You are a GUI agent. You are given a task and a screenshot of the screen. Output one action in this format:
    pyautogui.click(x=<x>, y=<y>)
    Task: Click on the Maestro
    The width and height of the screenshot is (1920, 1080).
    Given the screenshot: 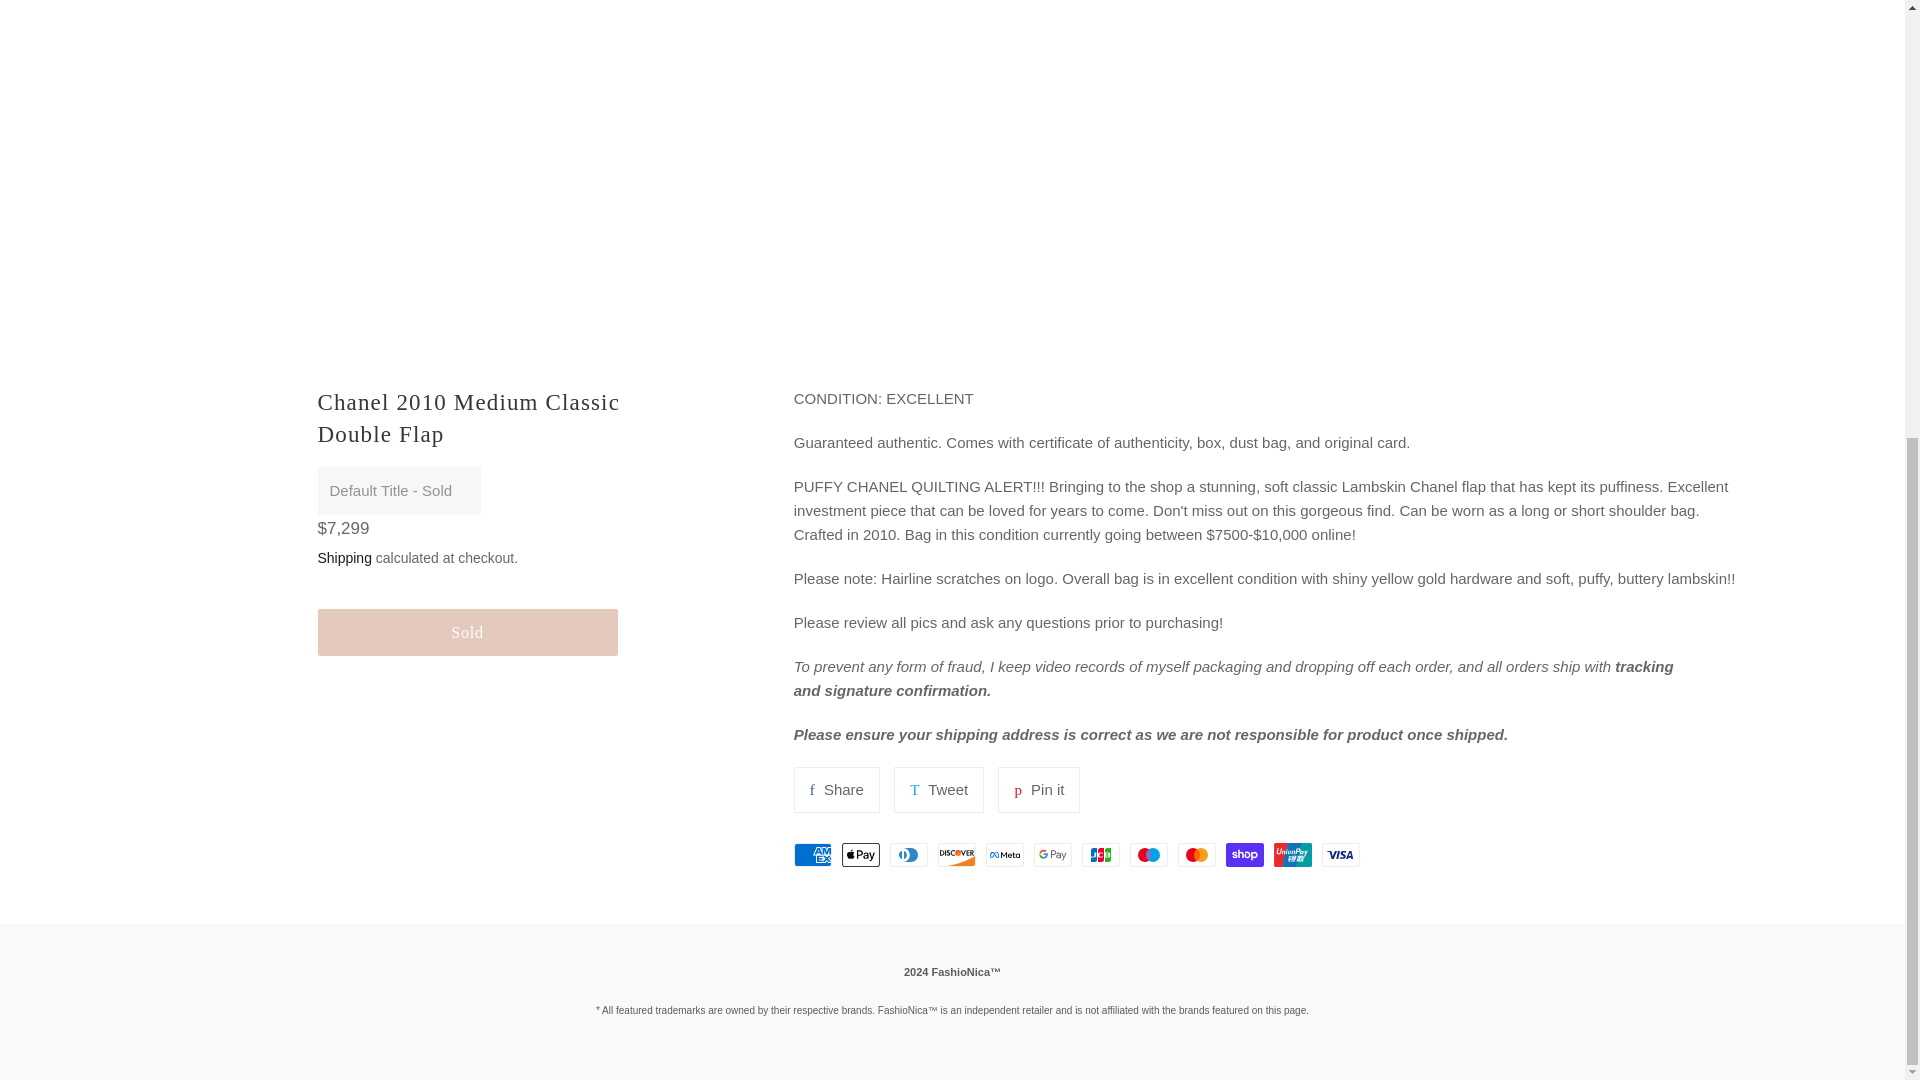 What is the action you would take?
    pyautogui.click(x=1038, y=790)
    